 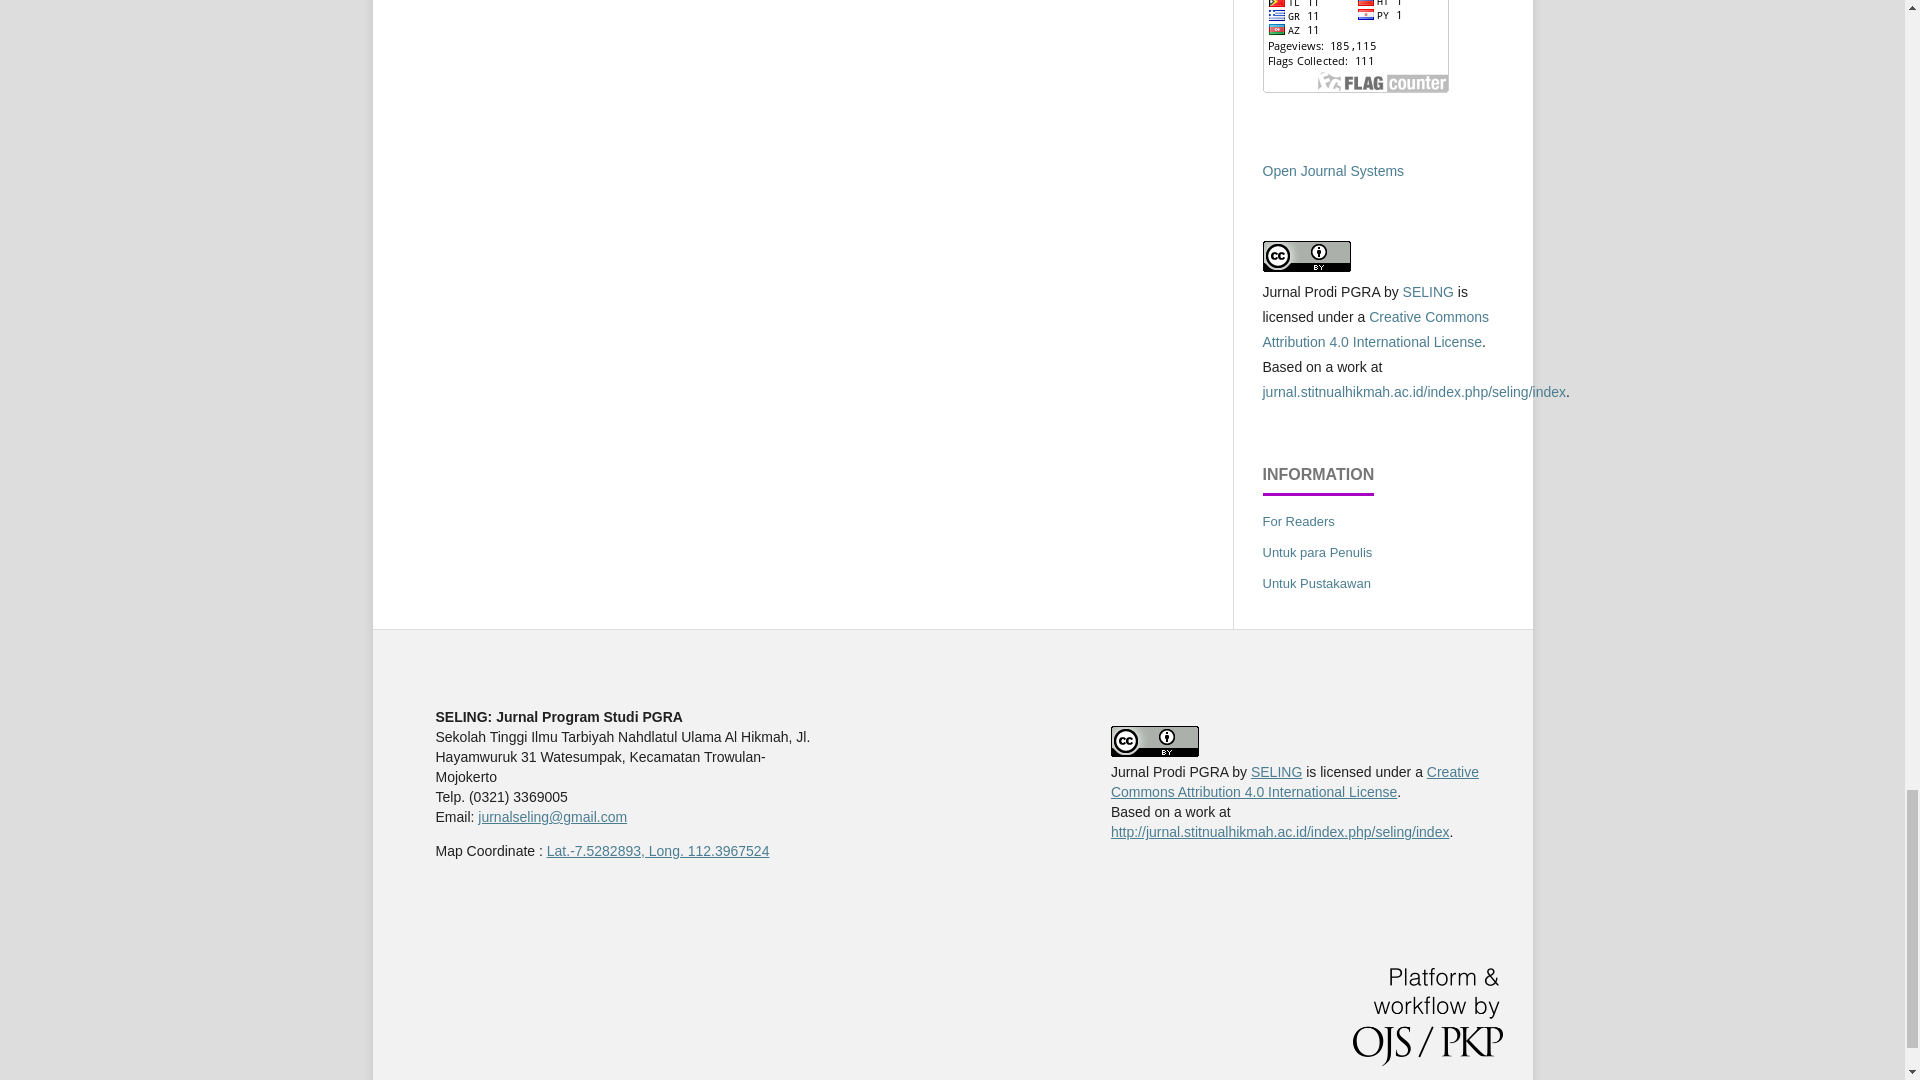 What do you see at coordinates (1428, 292) in the screenshot?
I see `CC-BY` at bounding box center [1428, 292].